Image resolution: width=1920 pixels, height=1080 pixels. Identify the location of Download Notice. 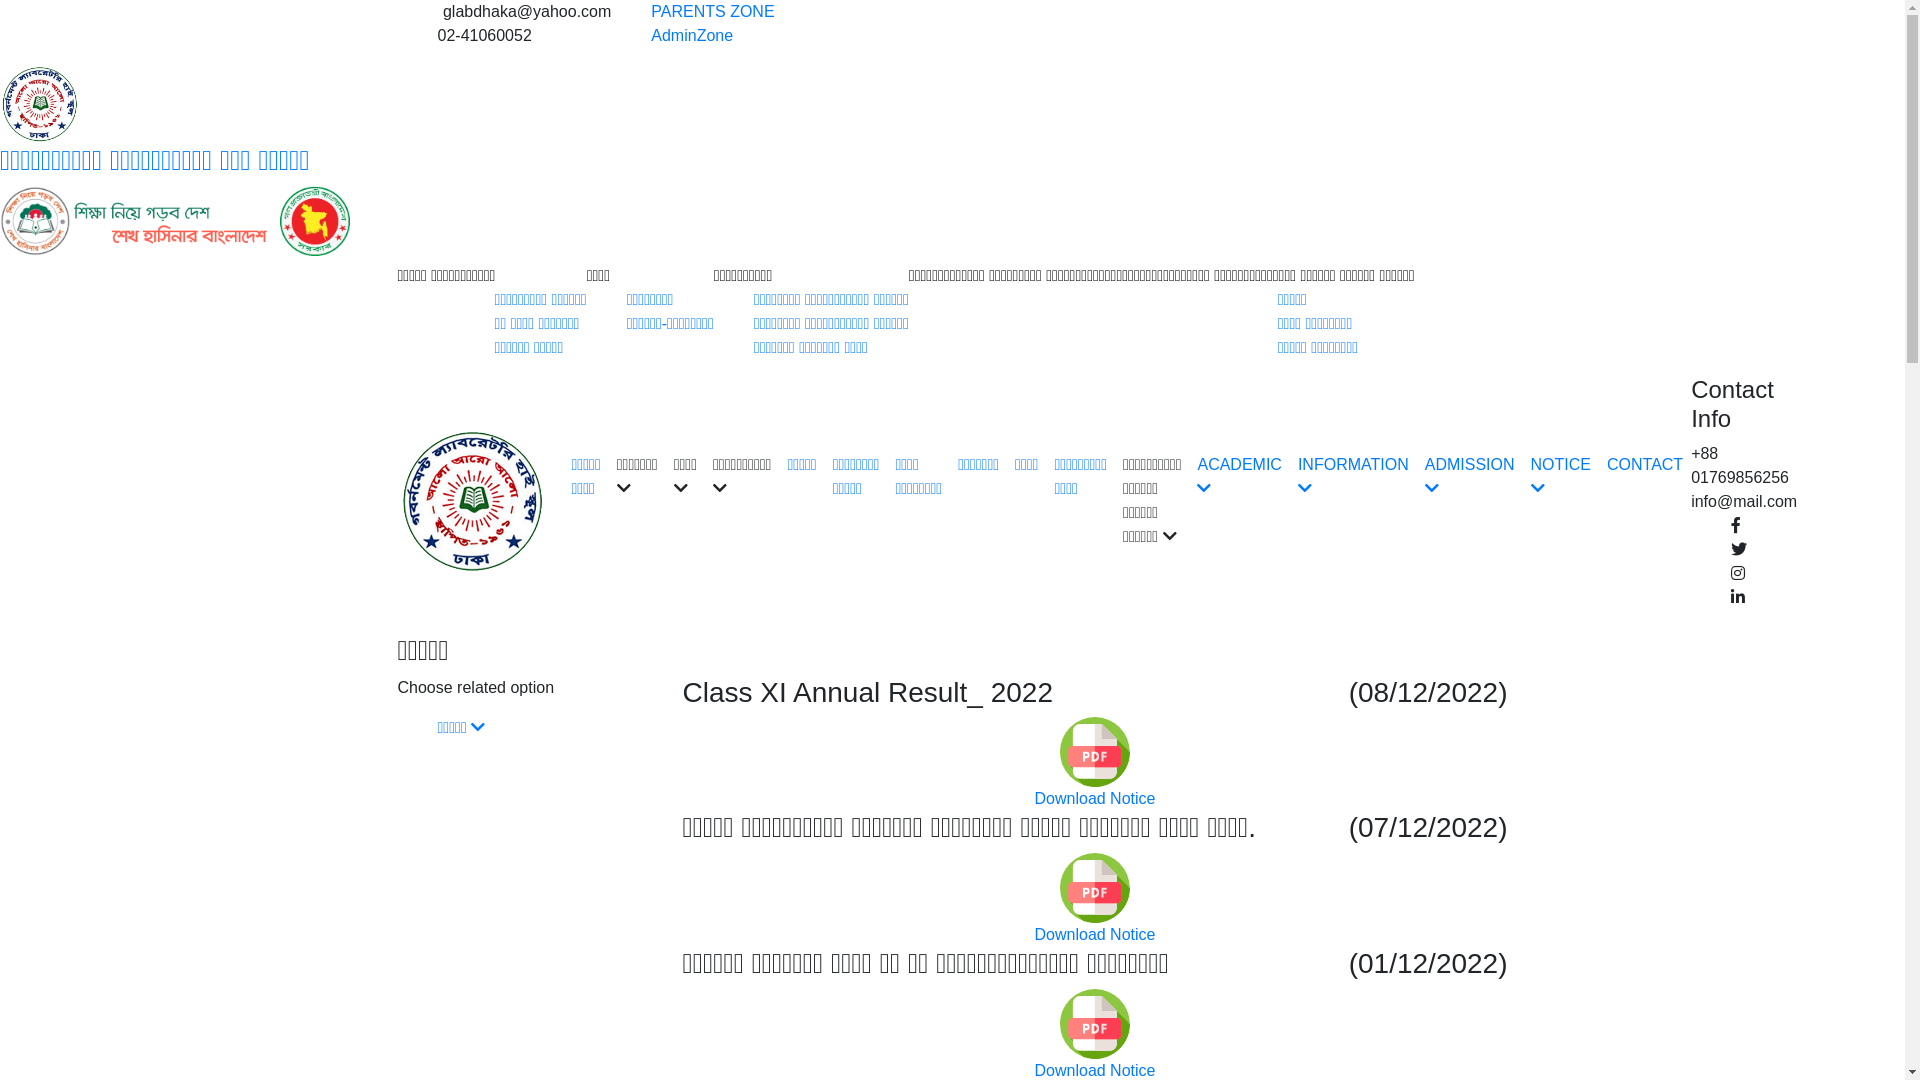
(1096, 776).